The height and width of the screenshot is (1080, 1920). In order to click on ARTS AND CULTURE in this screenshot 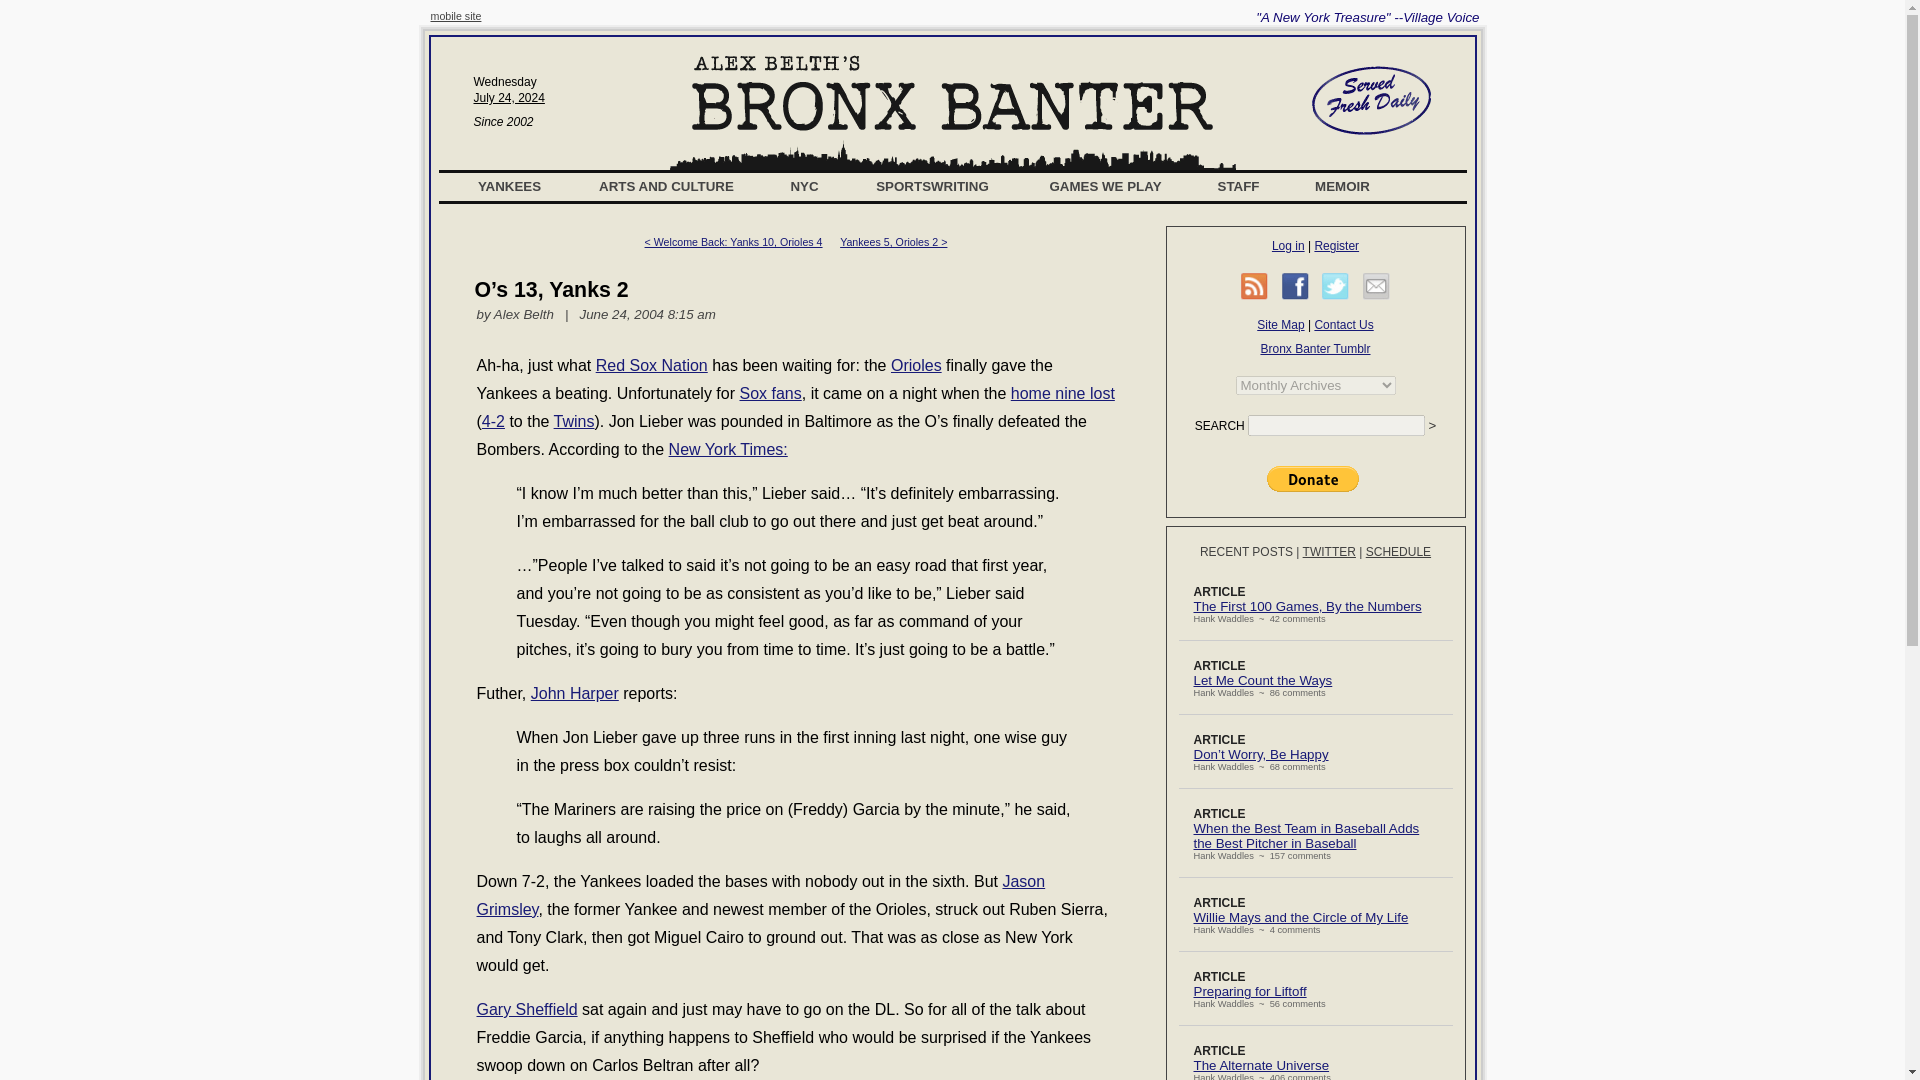, I will do `click(666, 186)`.